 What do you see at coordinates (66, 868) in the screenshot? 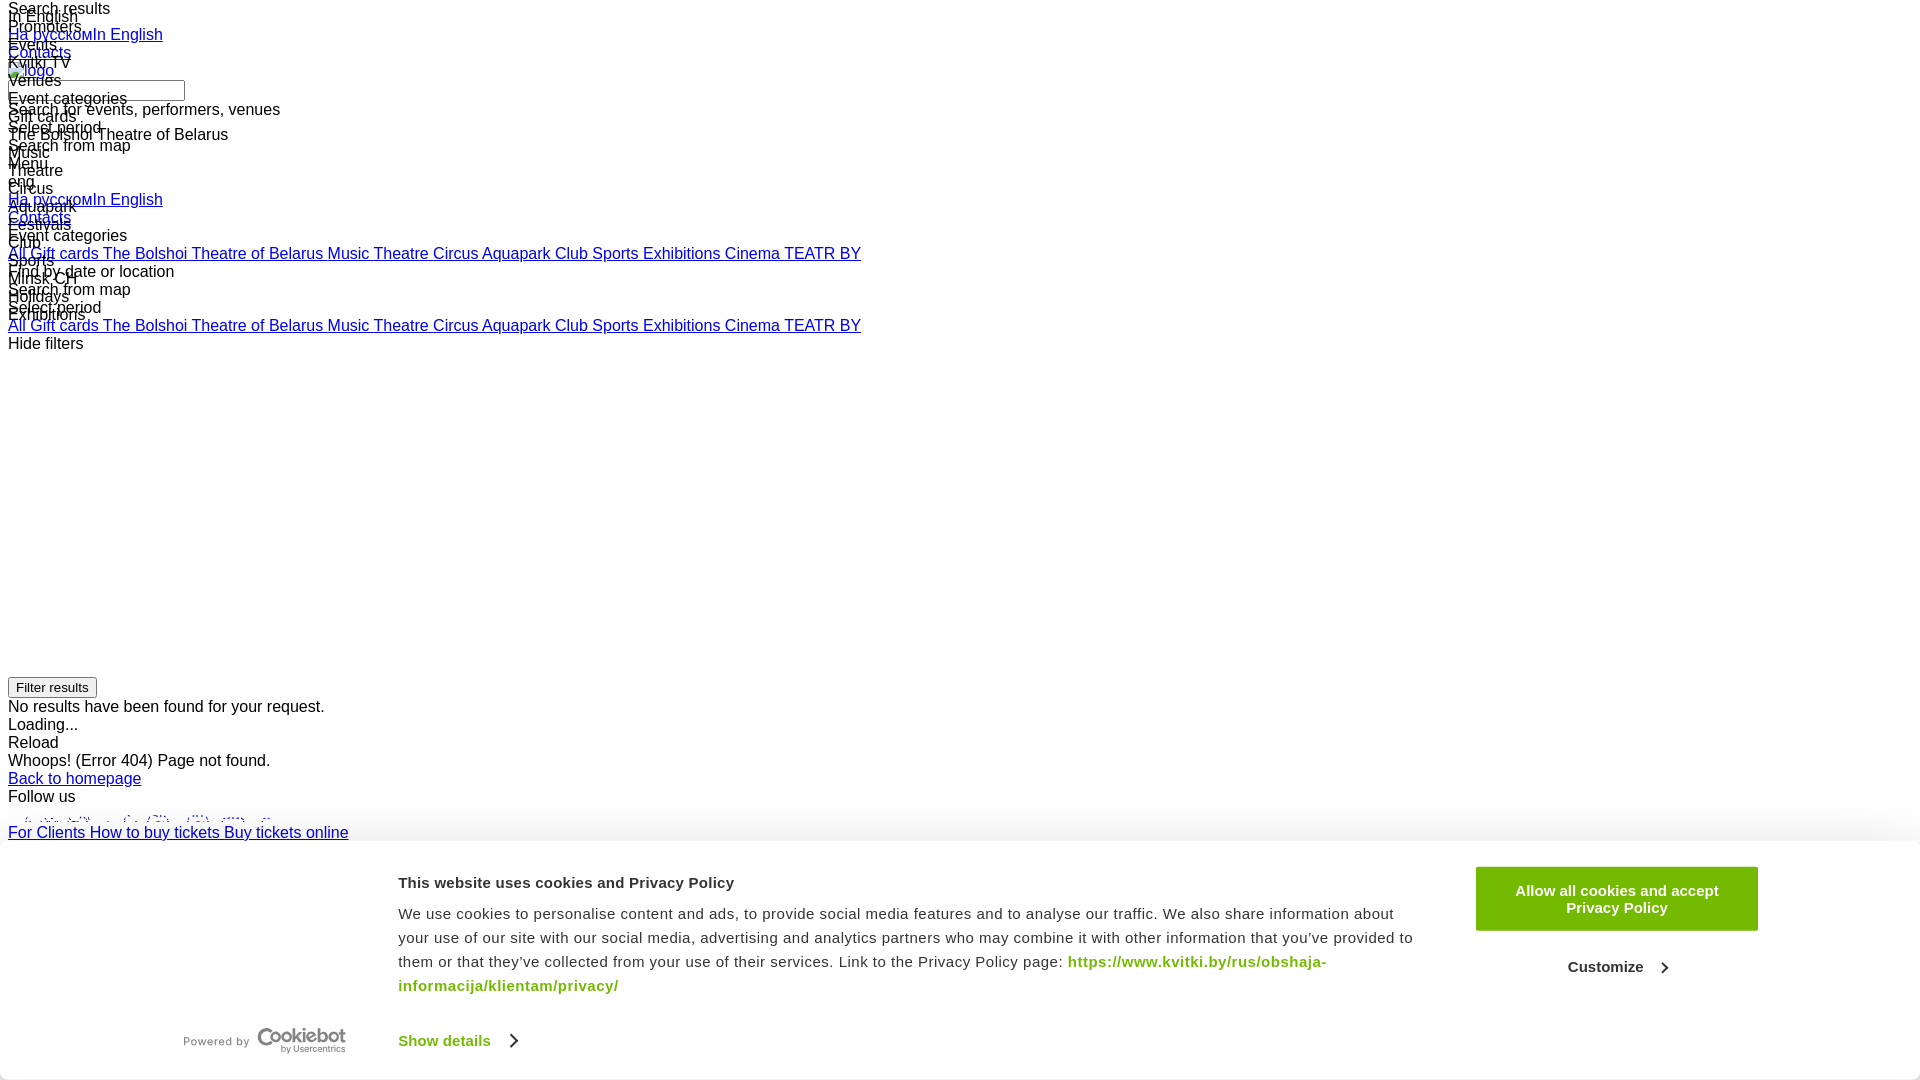
I see `About company` at bounding box center [66, 868].